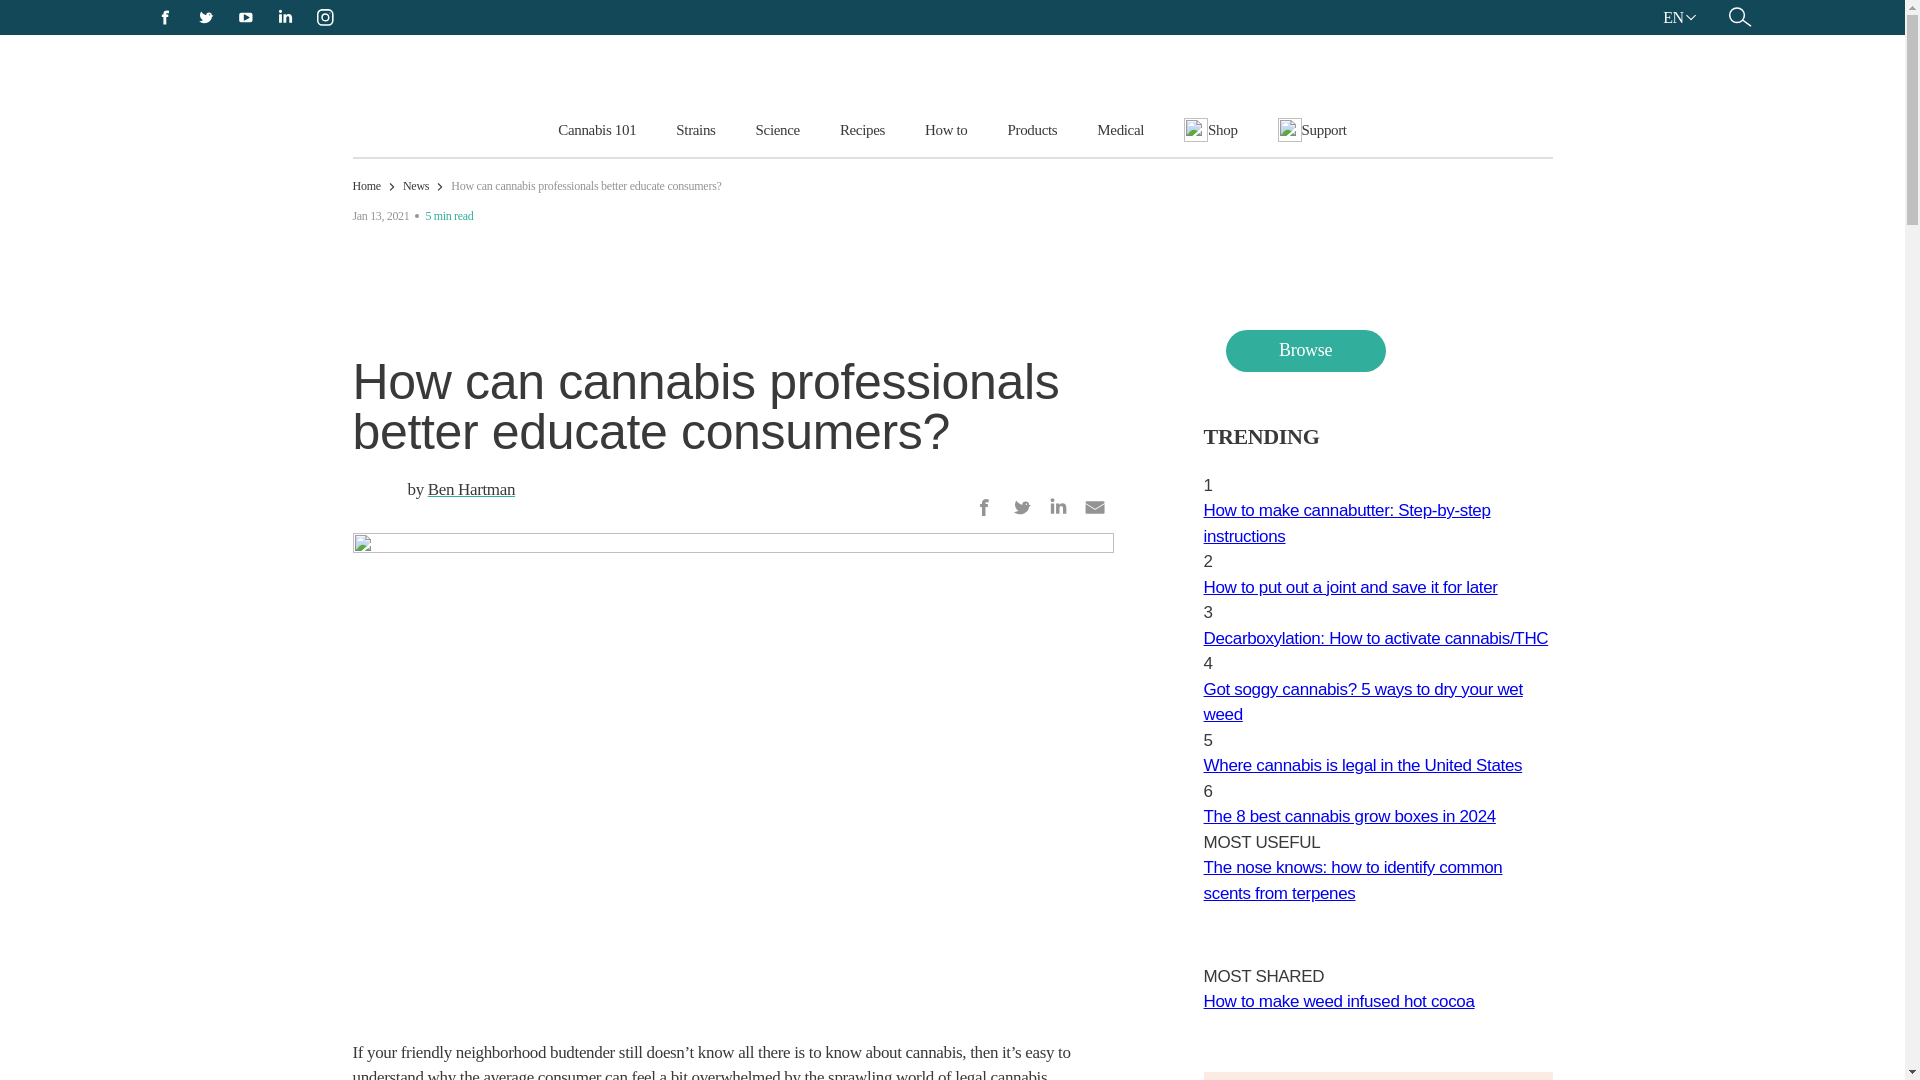  Describe the element at coordinates (596, 129) in the screenshot. I see `Cannabis 101` at that location.